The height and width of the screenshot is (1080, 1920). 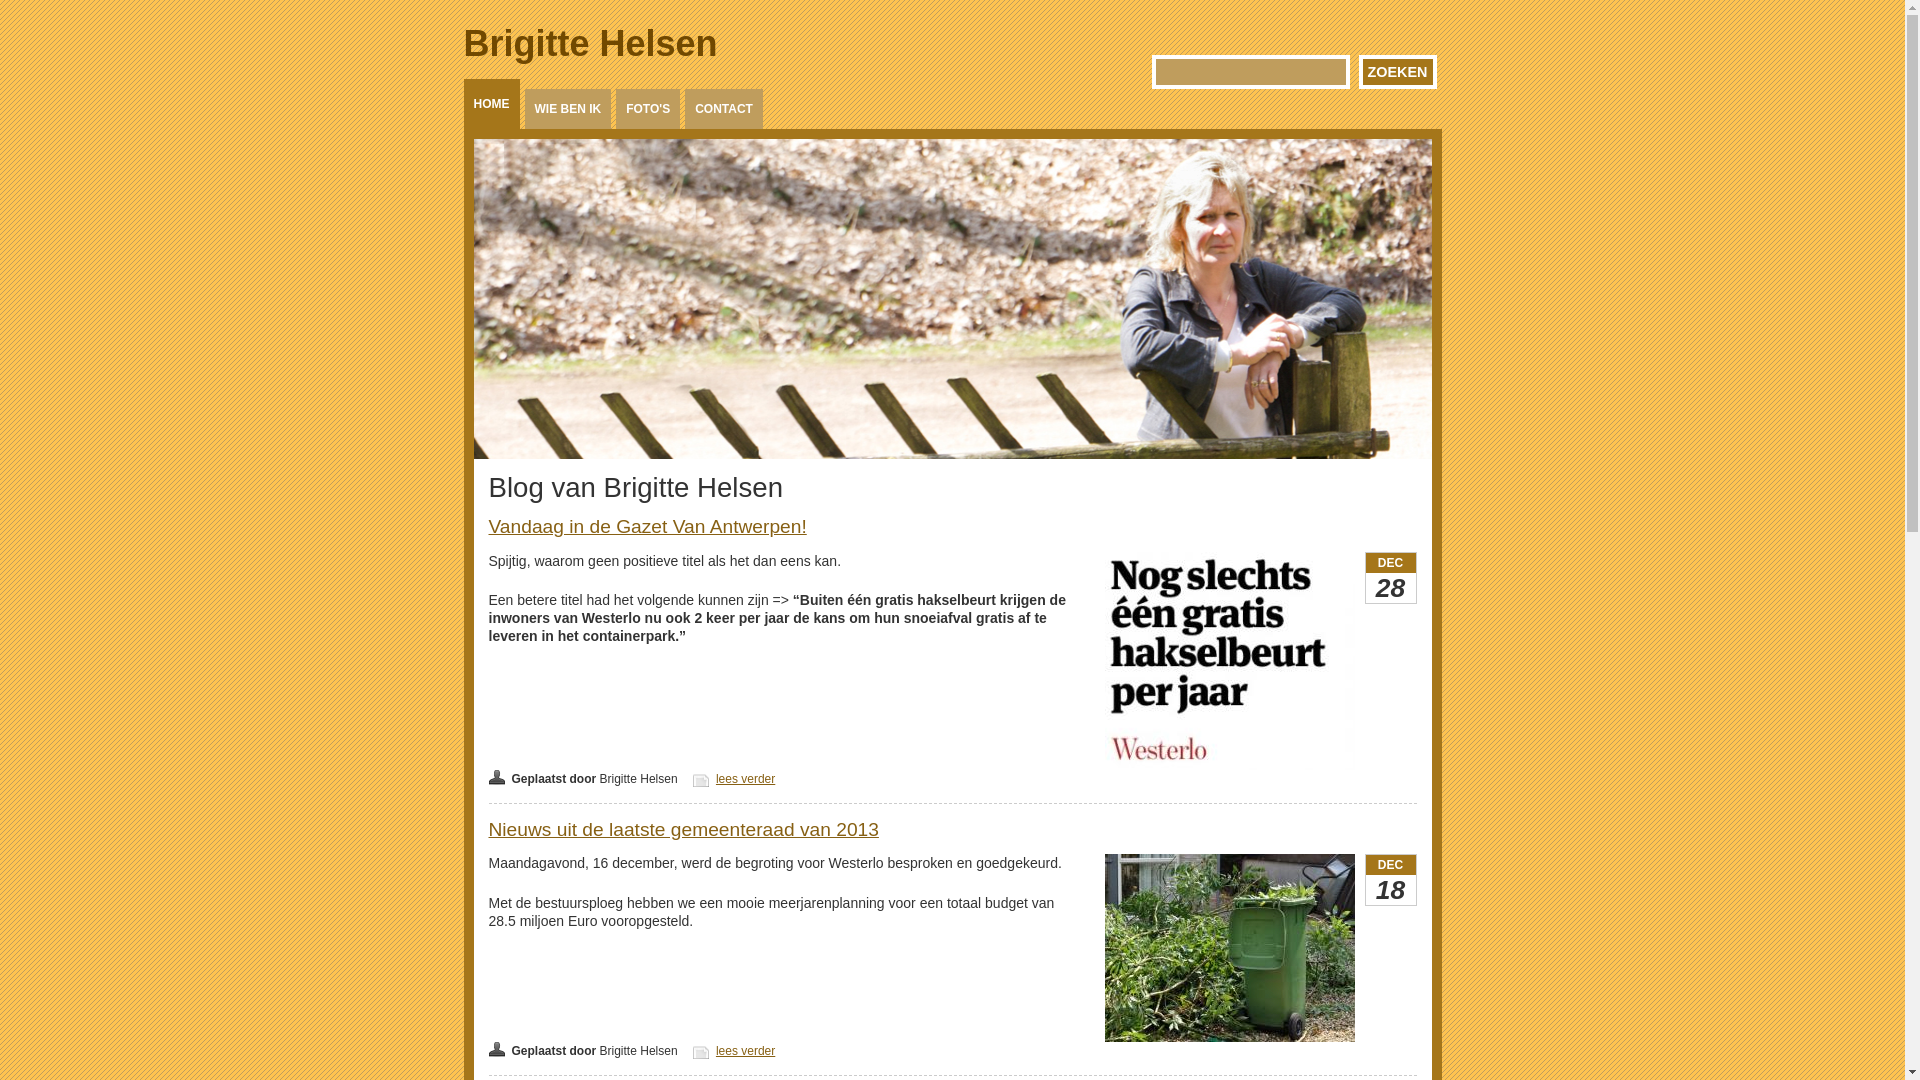 I want to click on WIE BEN IK, so click(x=568, y=109).